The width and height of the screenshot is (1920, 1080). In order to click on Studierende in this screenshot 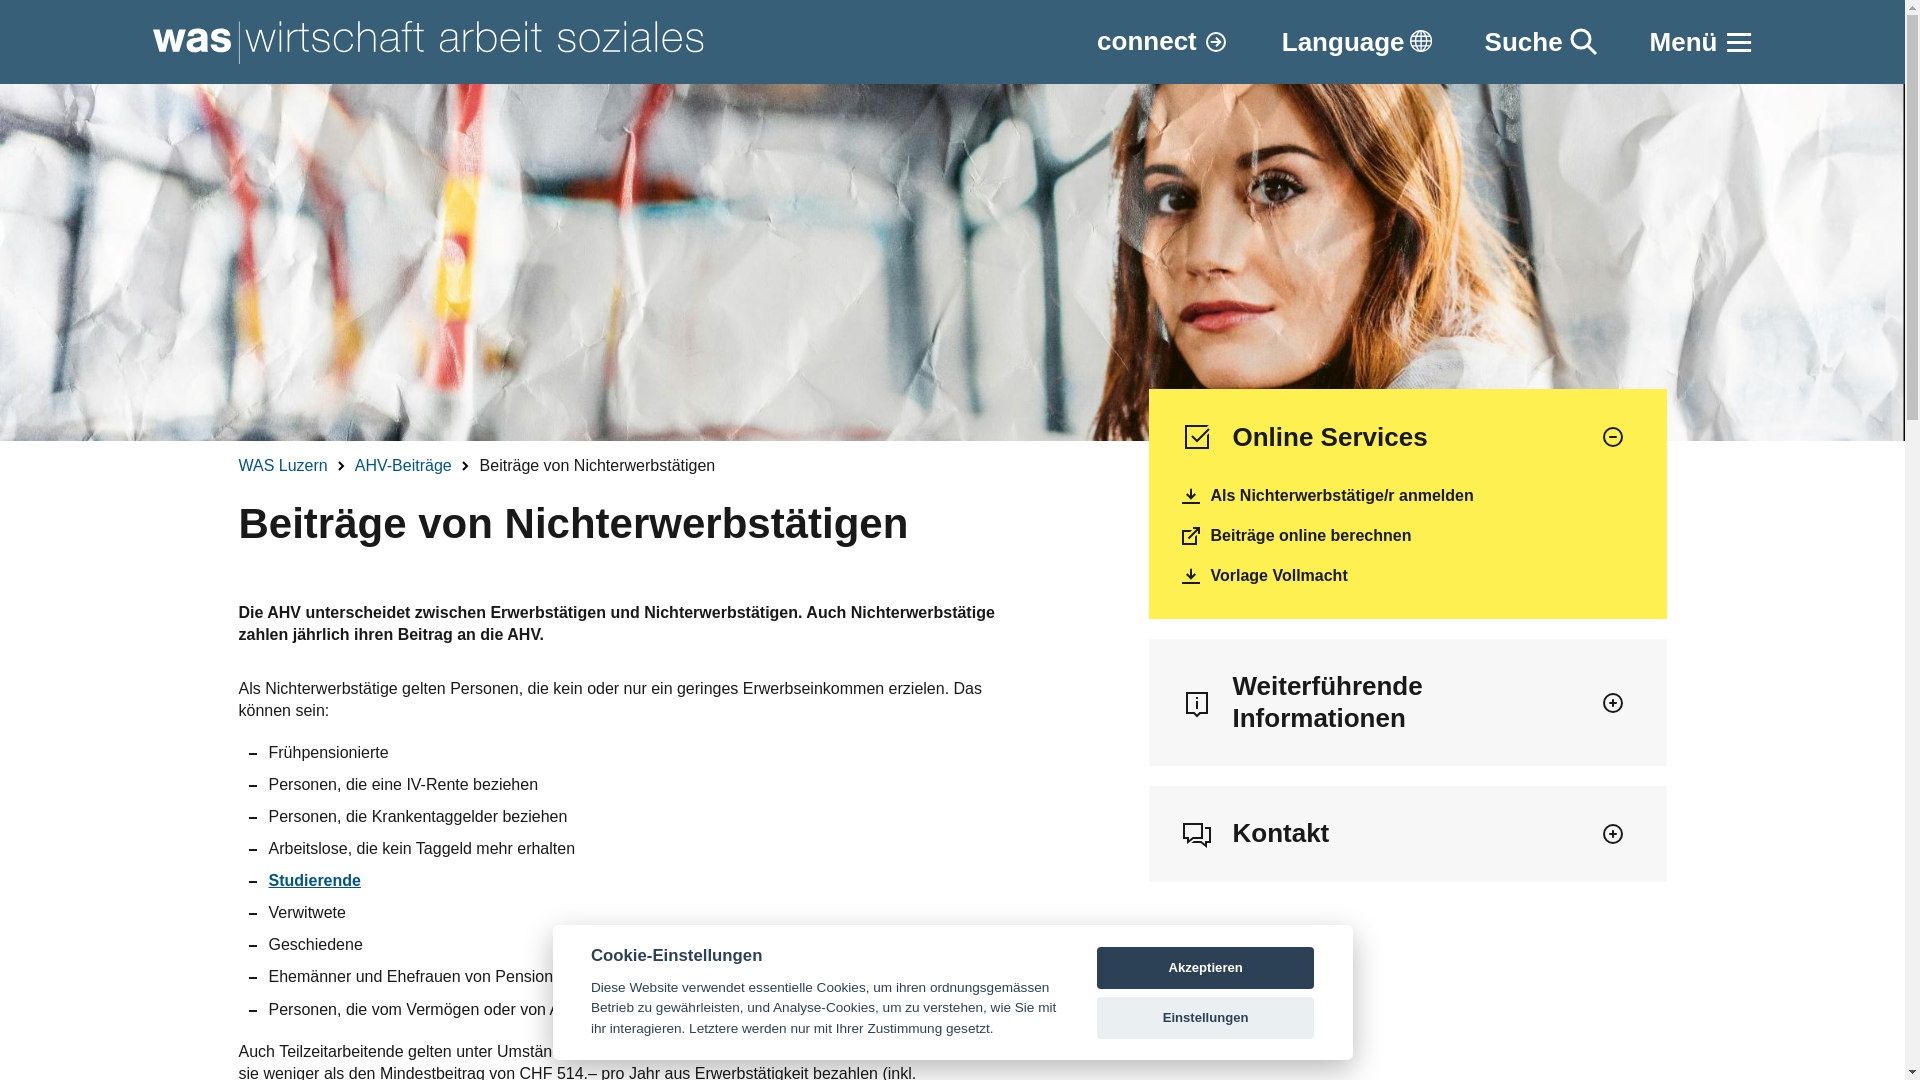, I will do `click(314, 880)`.